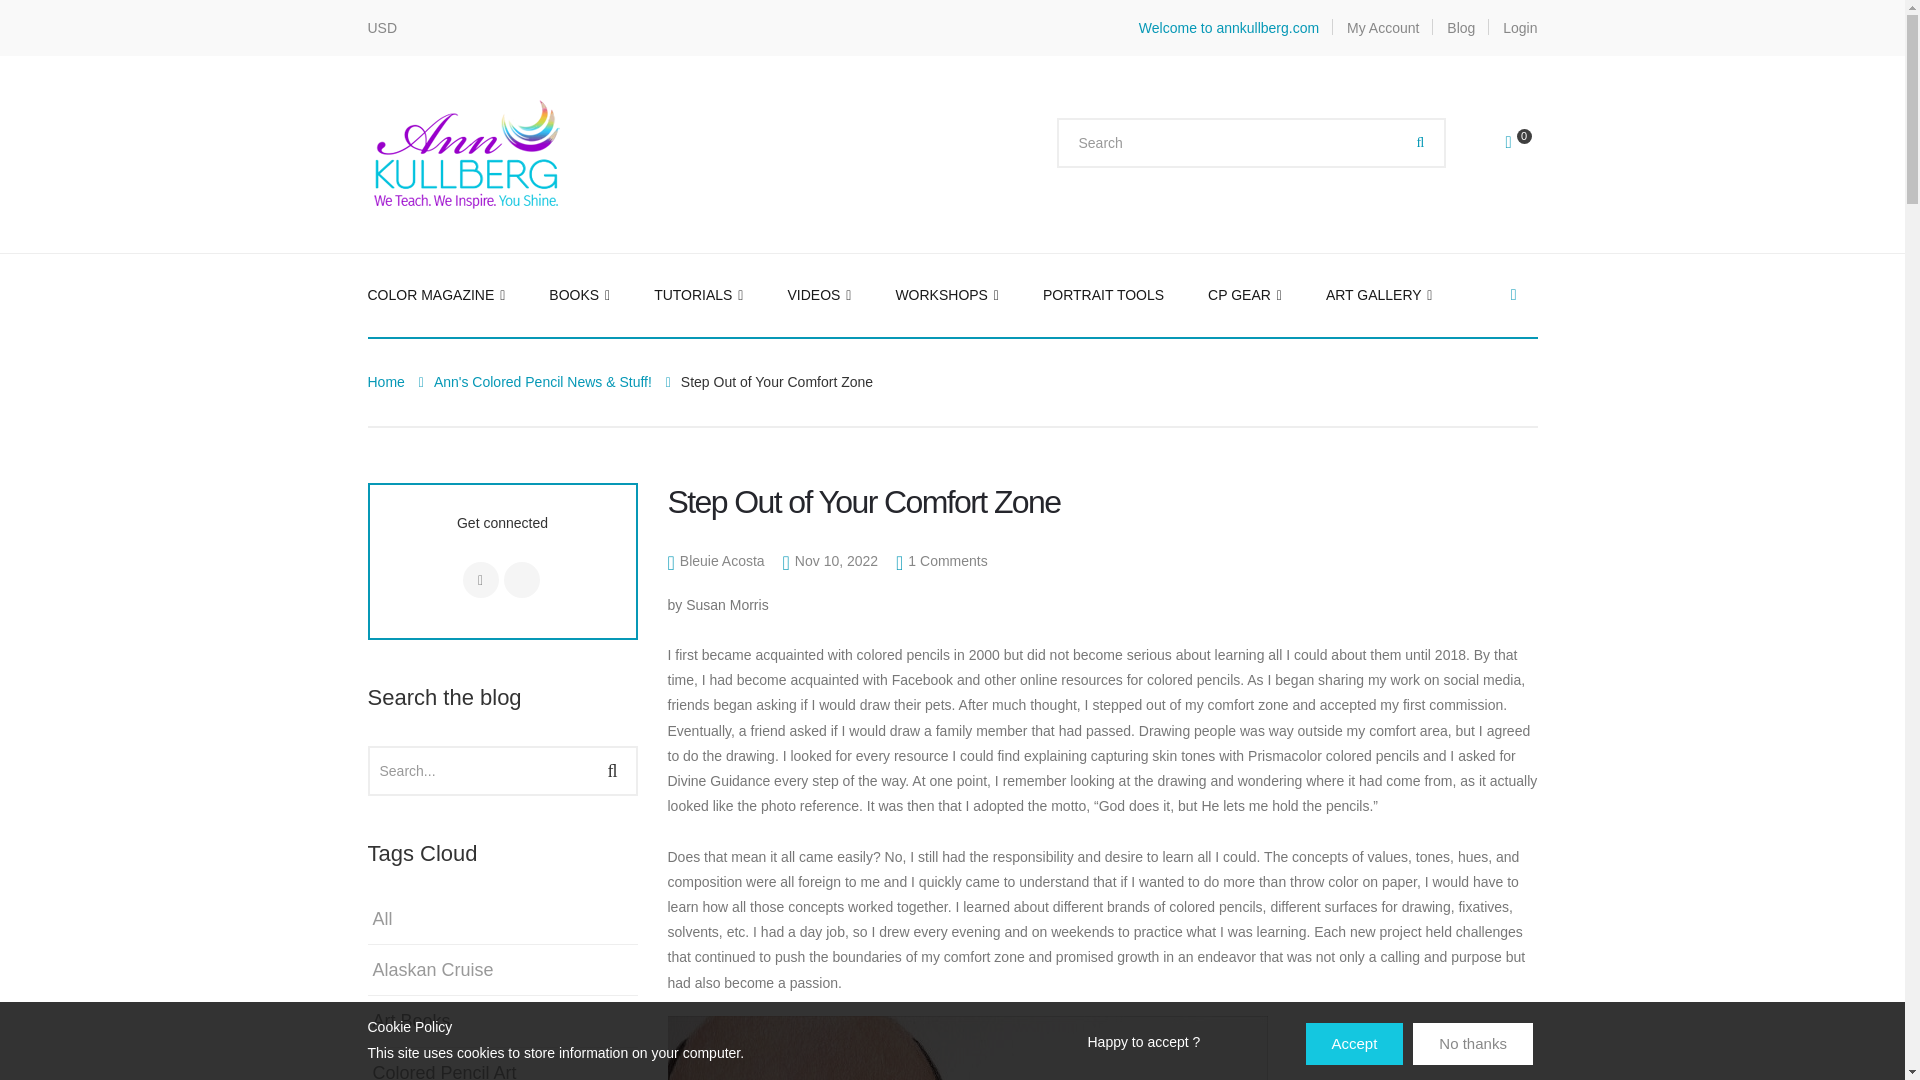 The height and width of the screenshot is (1080, 1920). What do you see at coordinates (480, 580) in the screenshot?
I see `Facebook` at bounding box center [480, 580].